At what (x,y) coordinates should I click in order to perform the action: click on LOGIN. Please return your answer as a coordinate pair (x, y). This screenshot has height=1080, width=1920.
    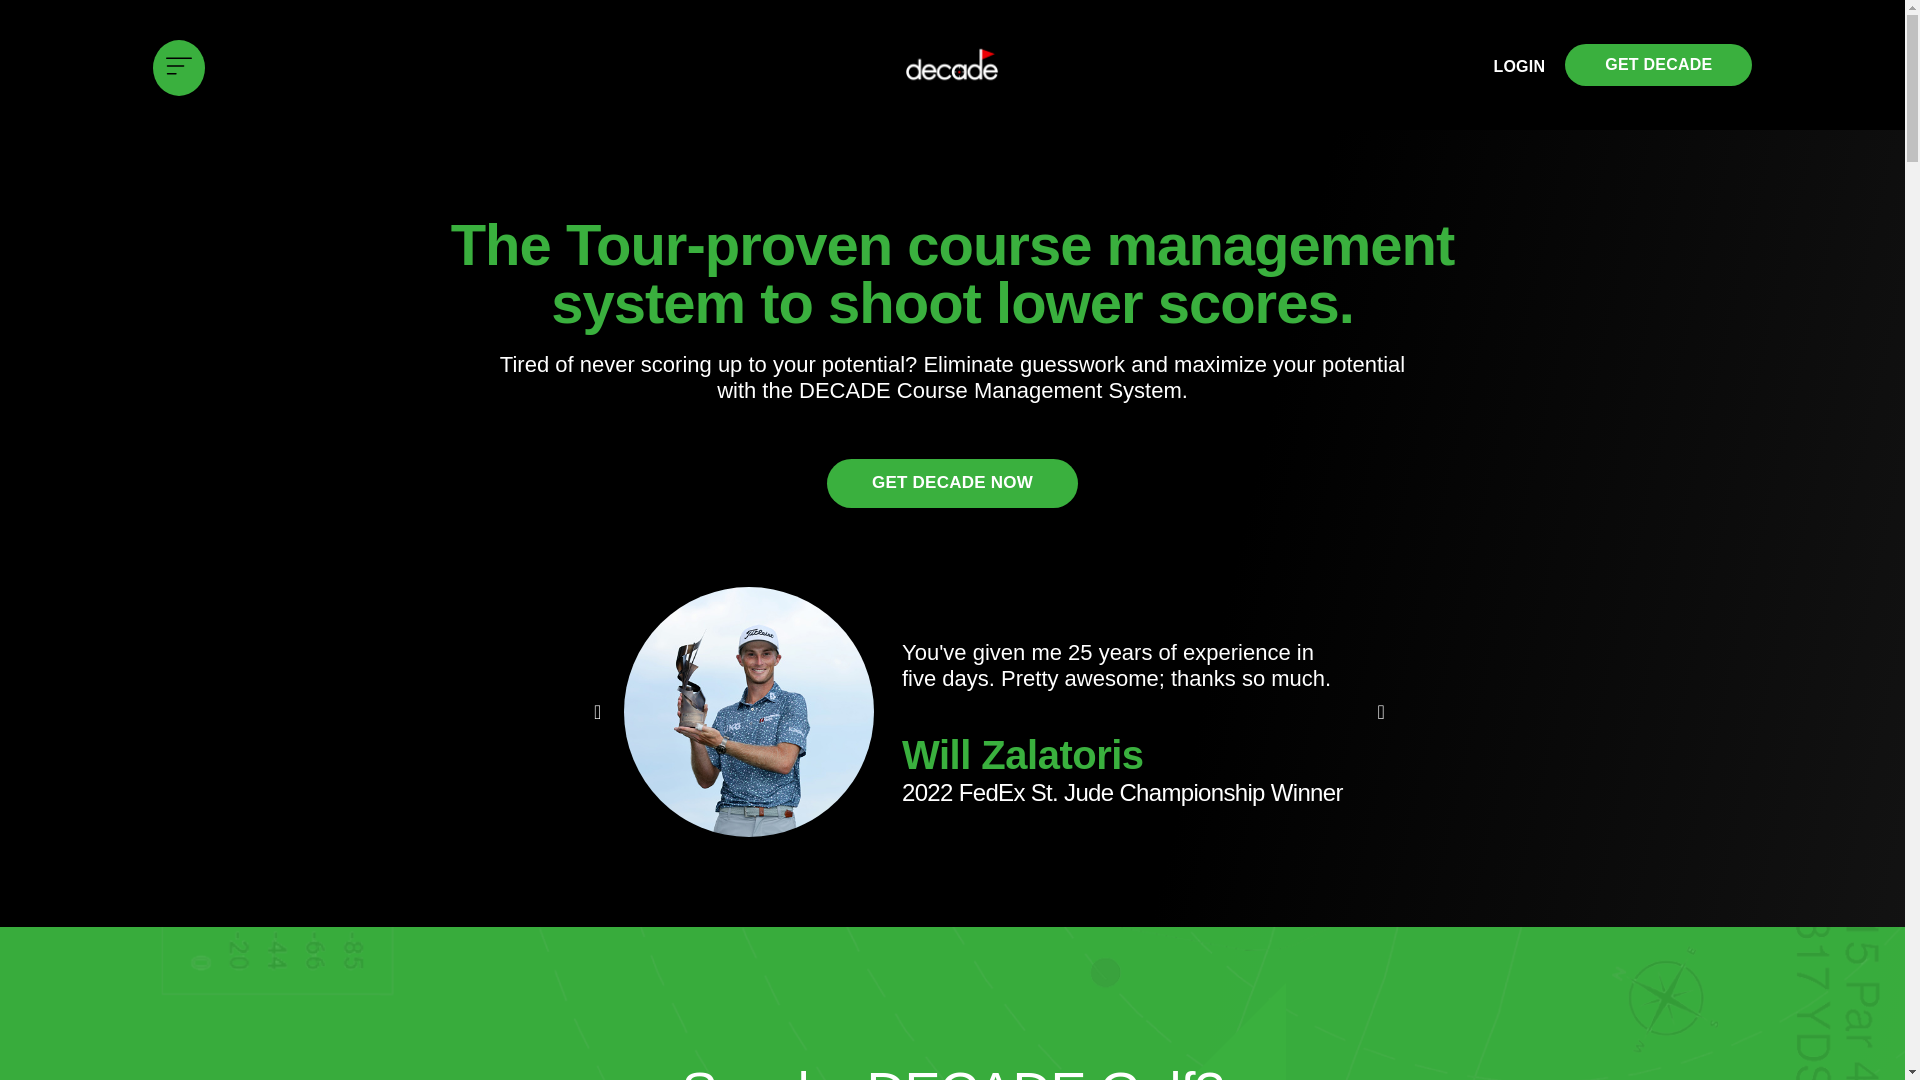
    Looking at the image, I should click on (1519, 67).